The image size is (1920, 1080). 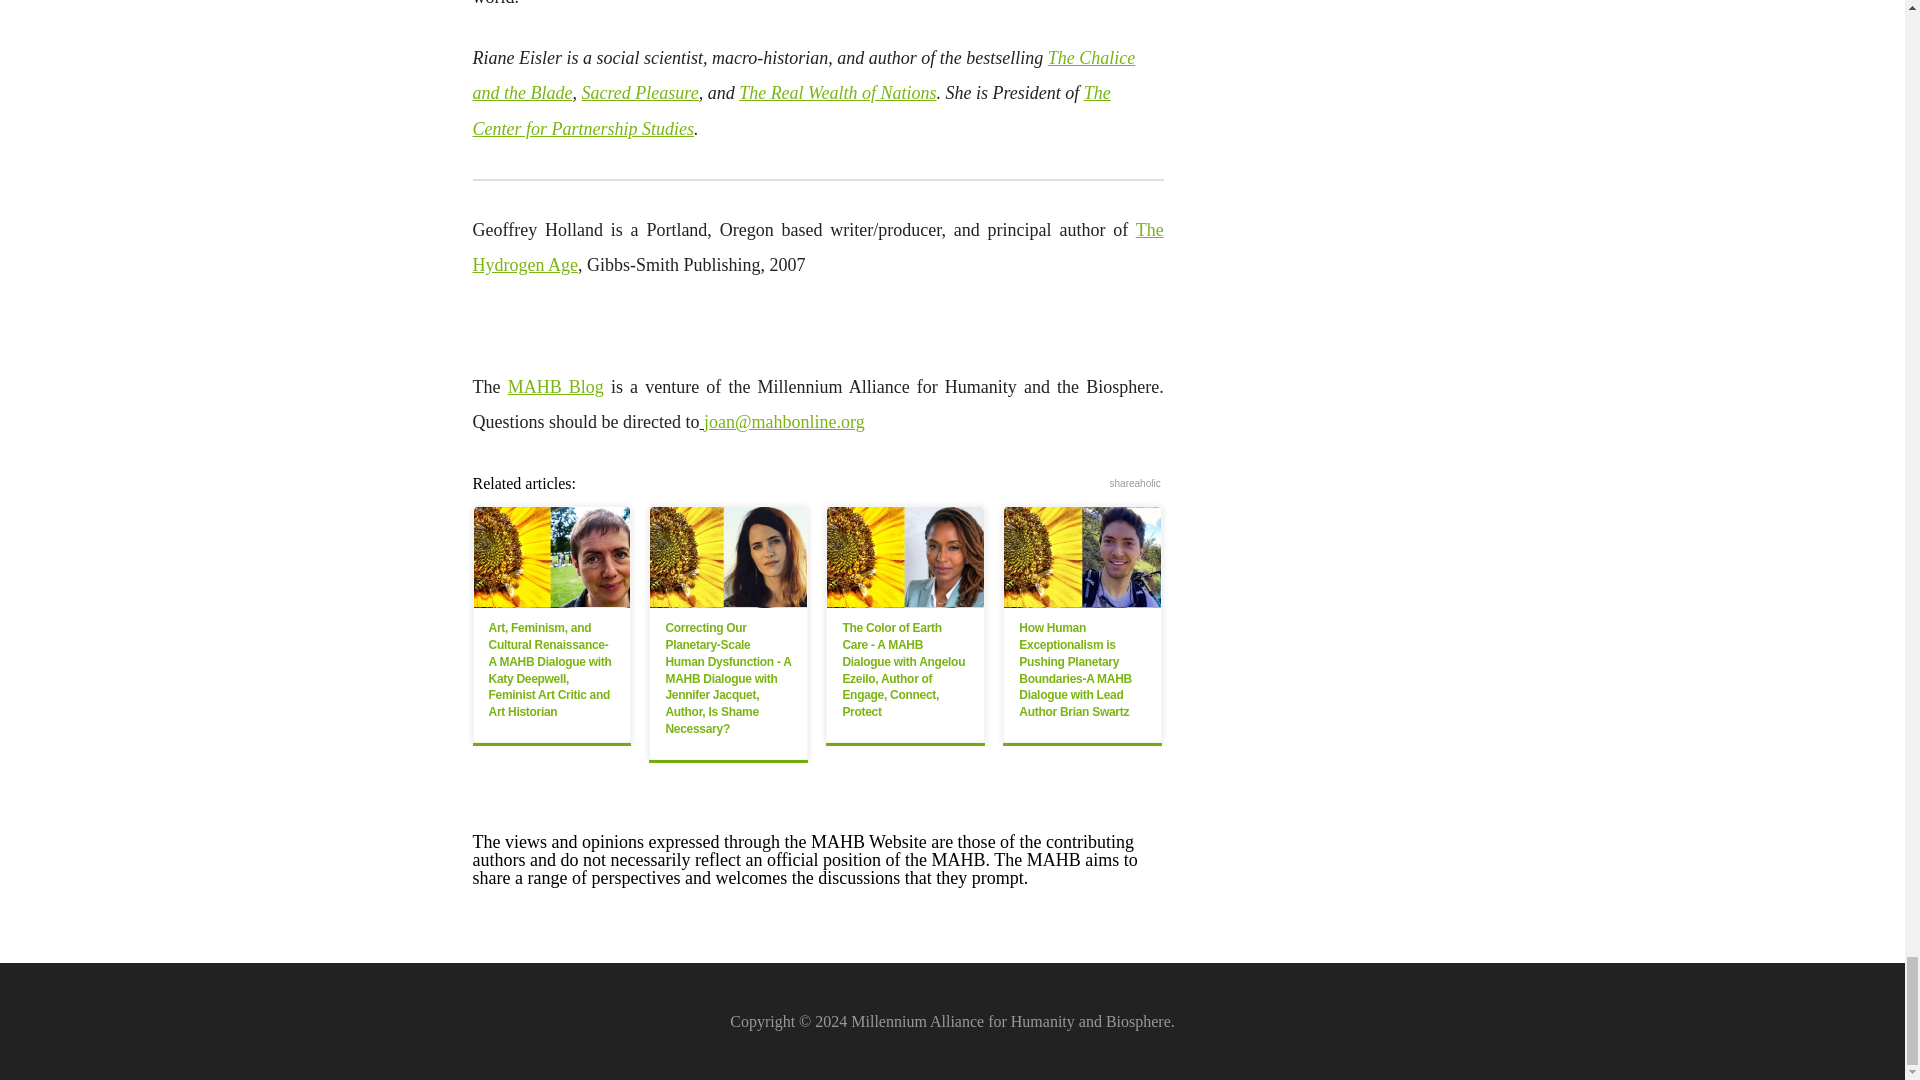 I want to click on Website Tools by Shareaholic, so click(x=1135, y=484).